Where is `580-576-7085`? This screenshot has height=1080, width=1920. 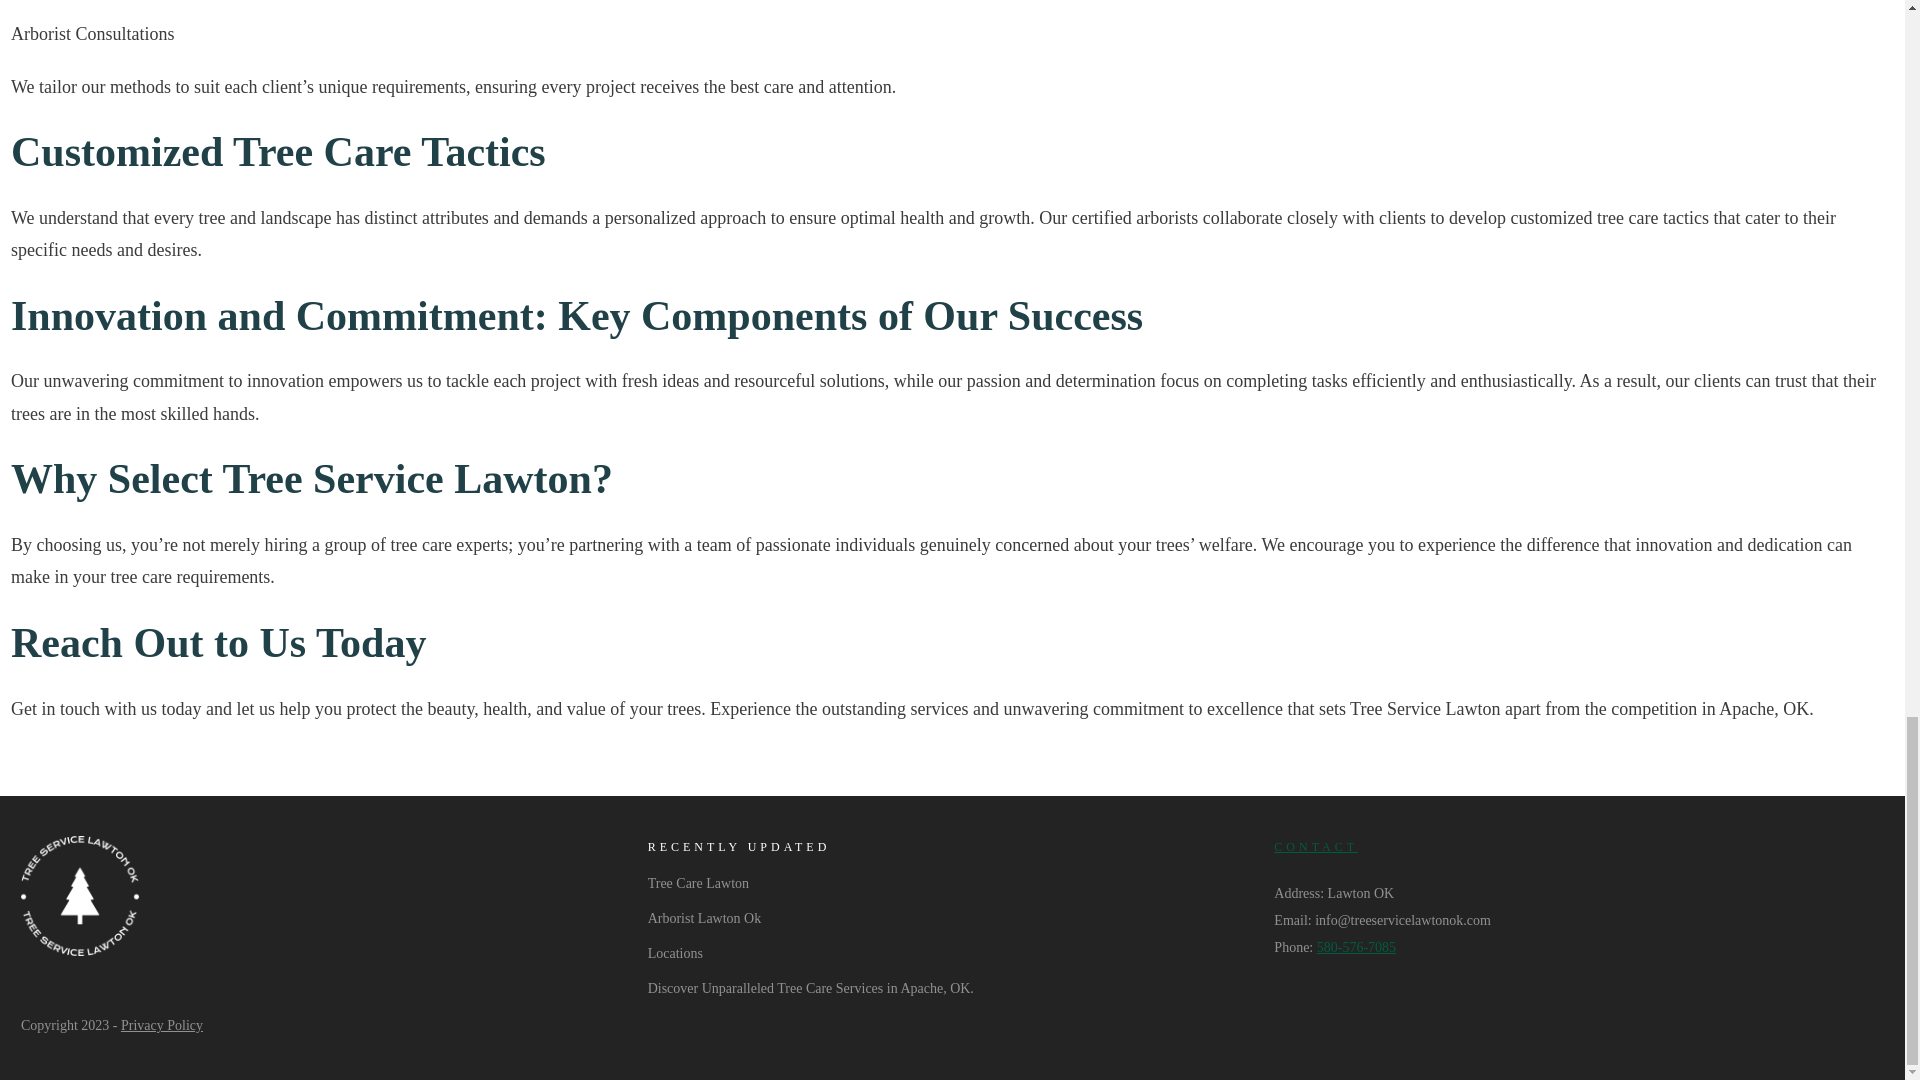
580-576-7085 is located at coordinates (1356, 946).